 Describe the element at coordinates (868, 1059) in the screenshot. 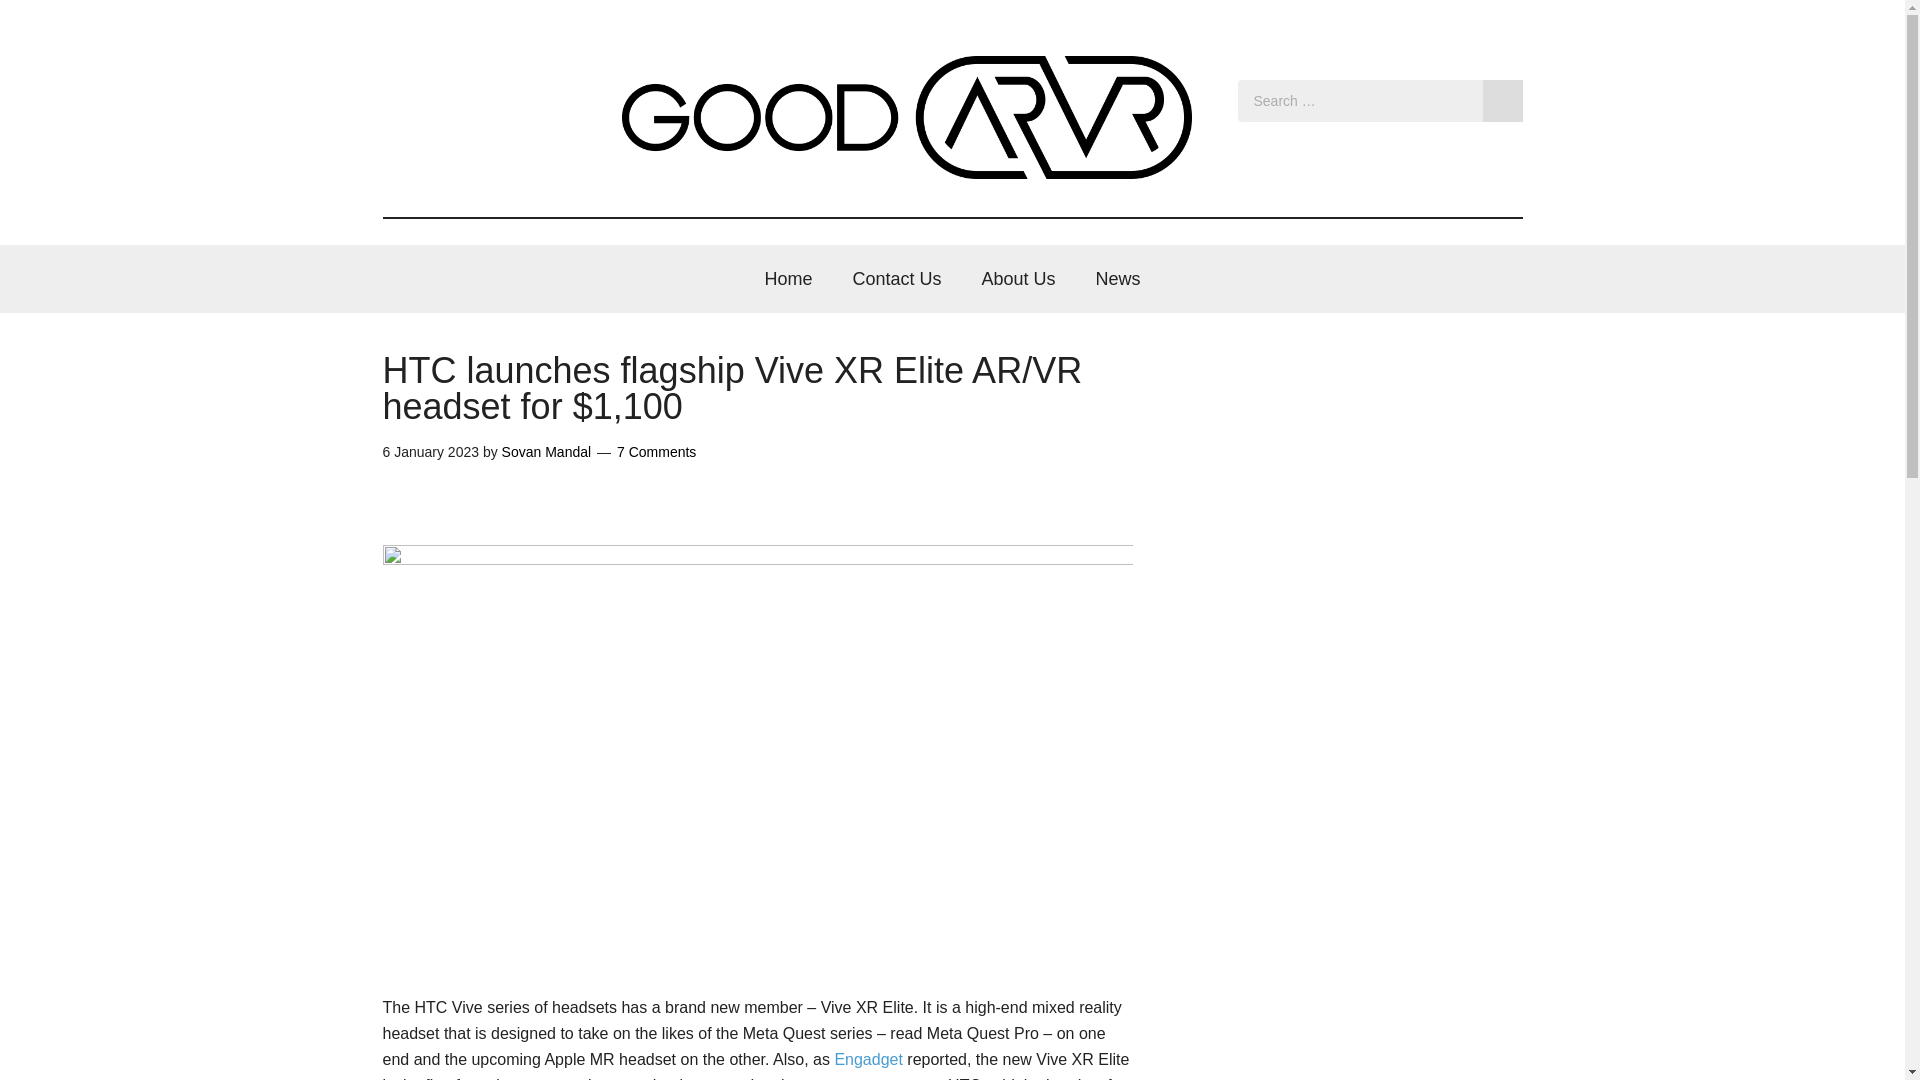

I see `Engadget` at that location.